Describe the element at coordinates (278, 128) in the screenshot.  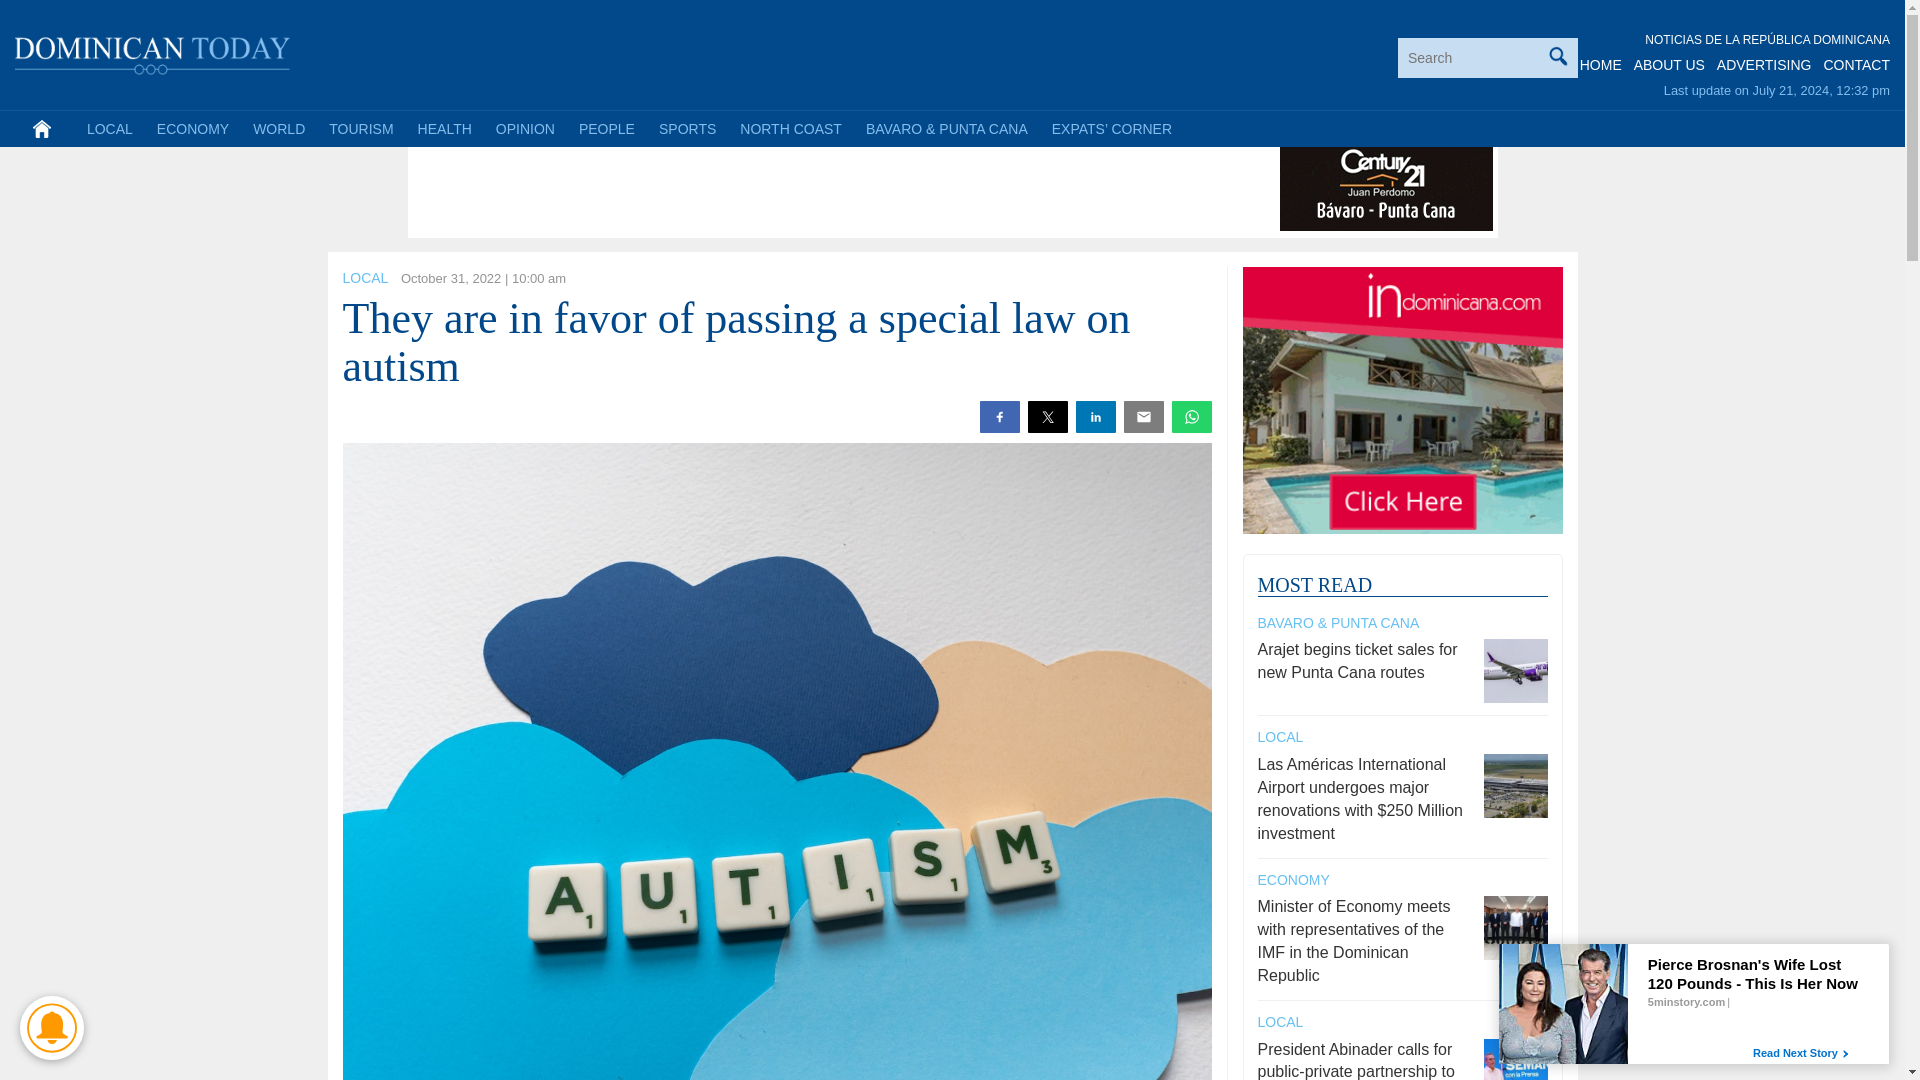
I see `WORLD` at that location.